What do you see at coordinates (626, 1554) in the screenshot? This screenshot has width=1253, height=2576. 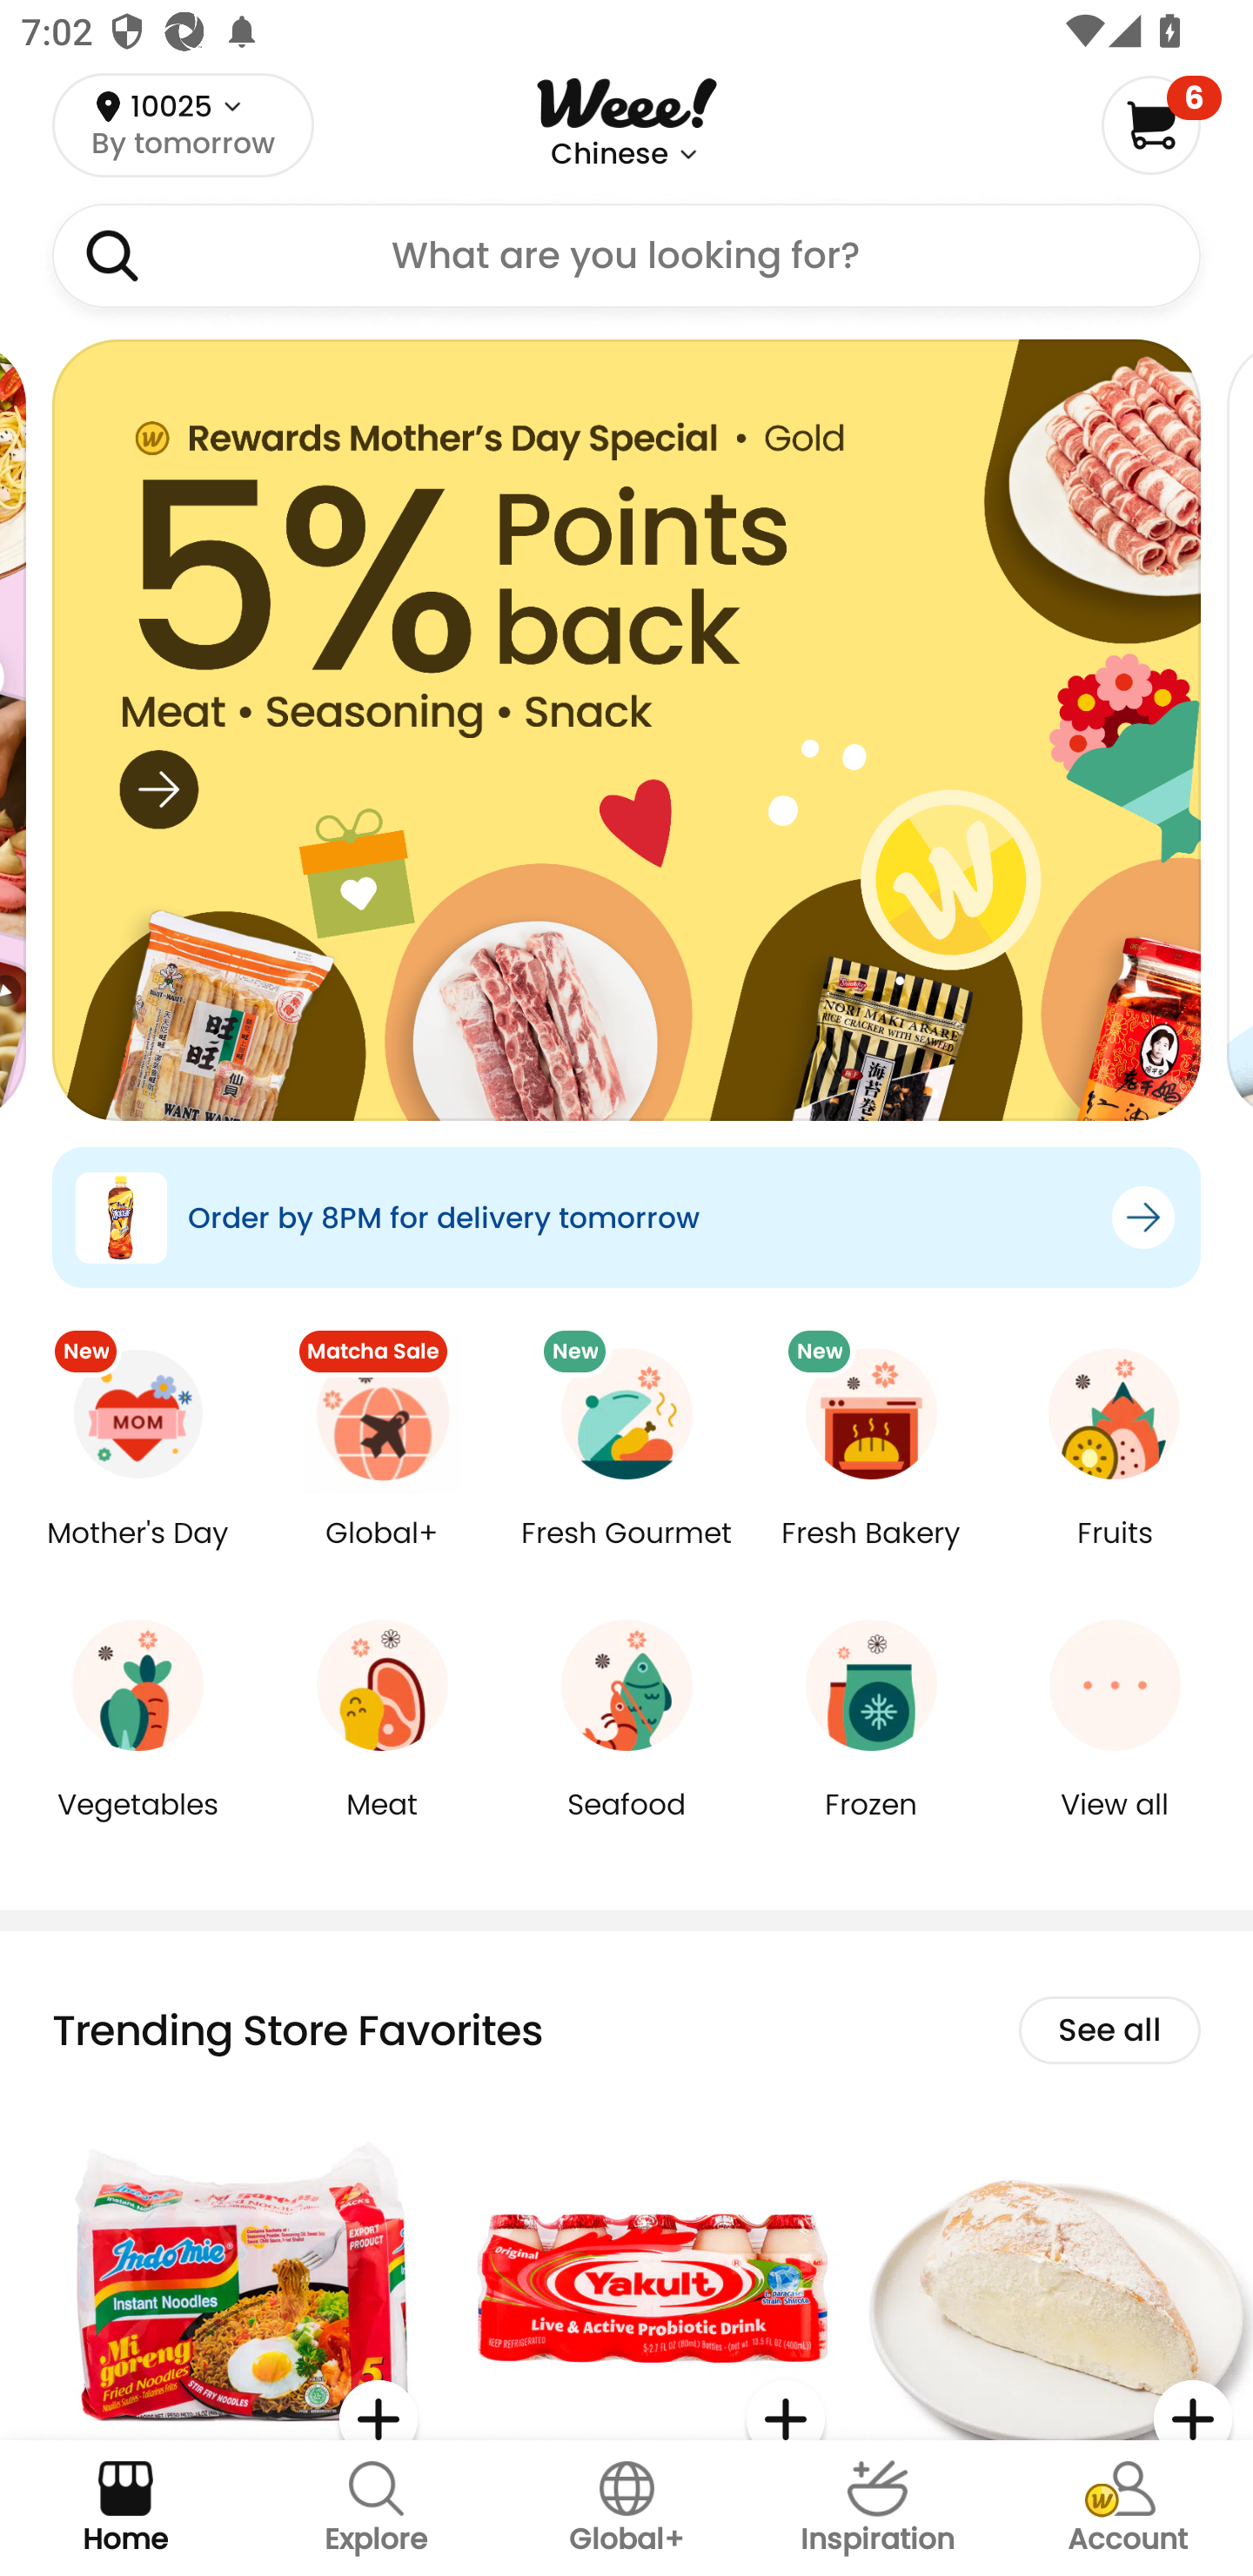 I see `Fresh Gourmet` at bounding box center [626, 1554].